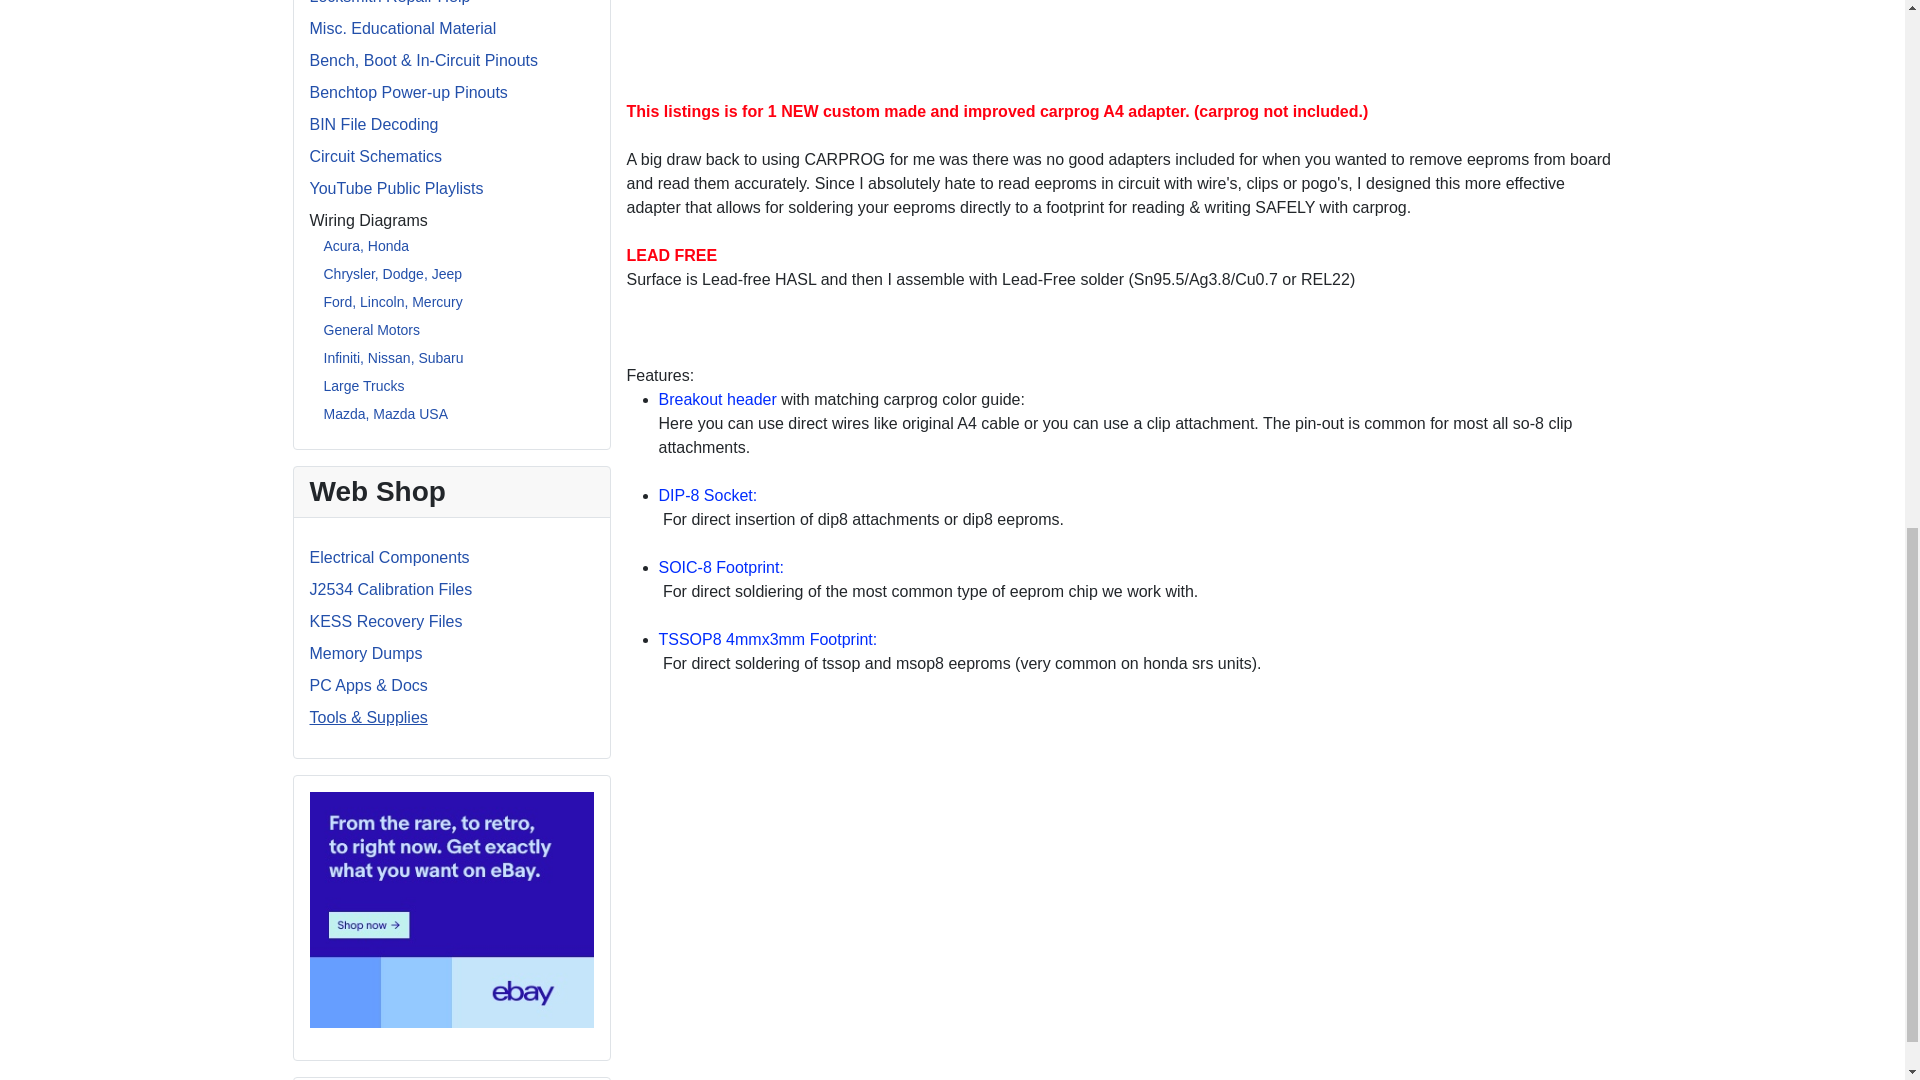 Image resolution: width=1920 pixels, height=1080 pixels. I want to click on Memory Dumps, so click(366, 653).